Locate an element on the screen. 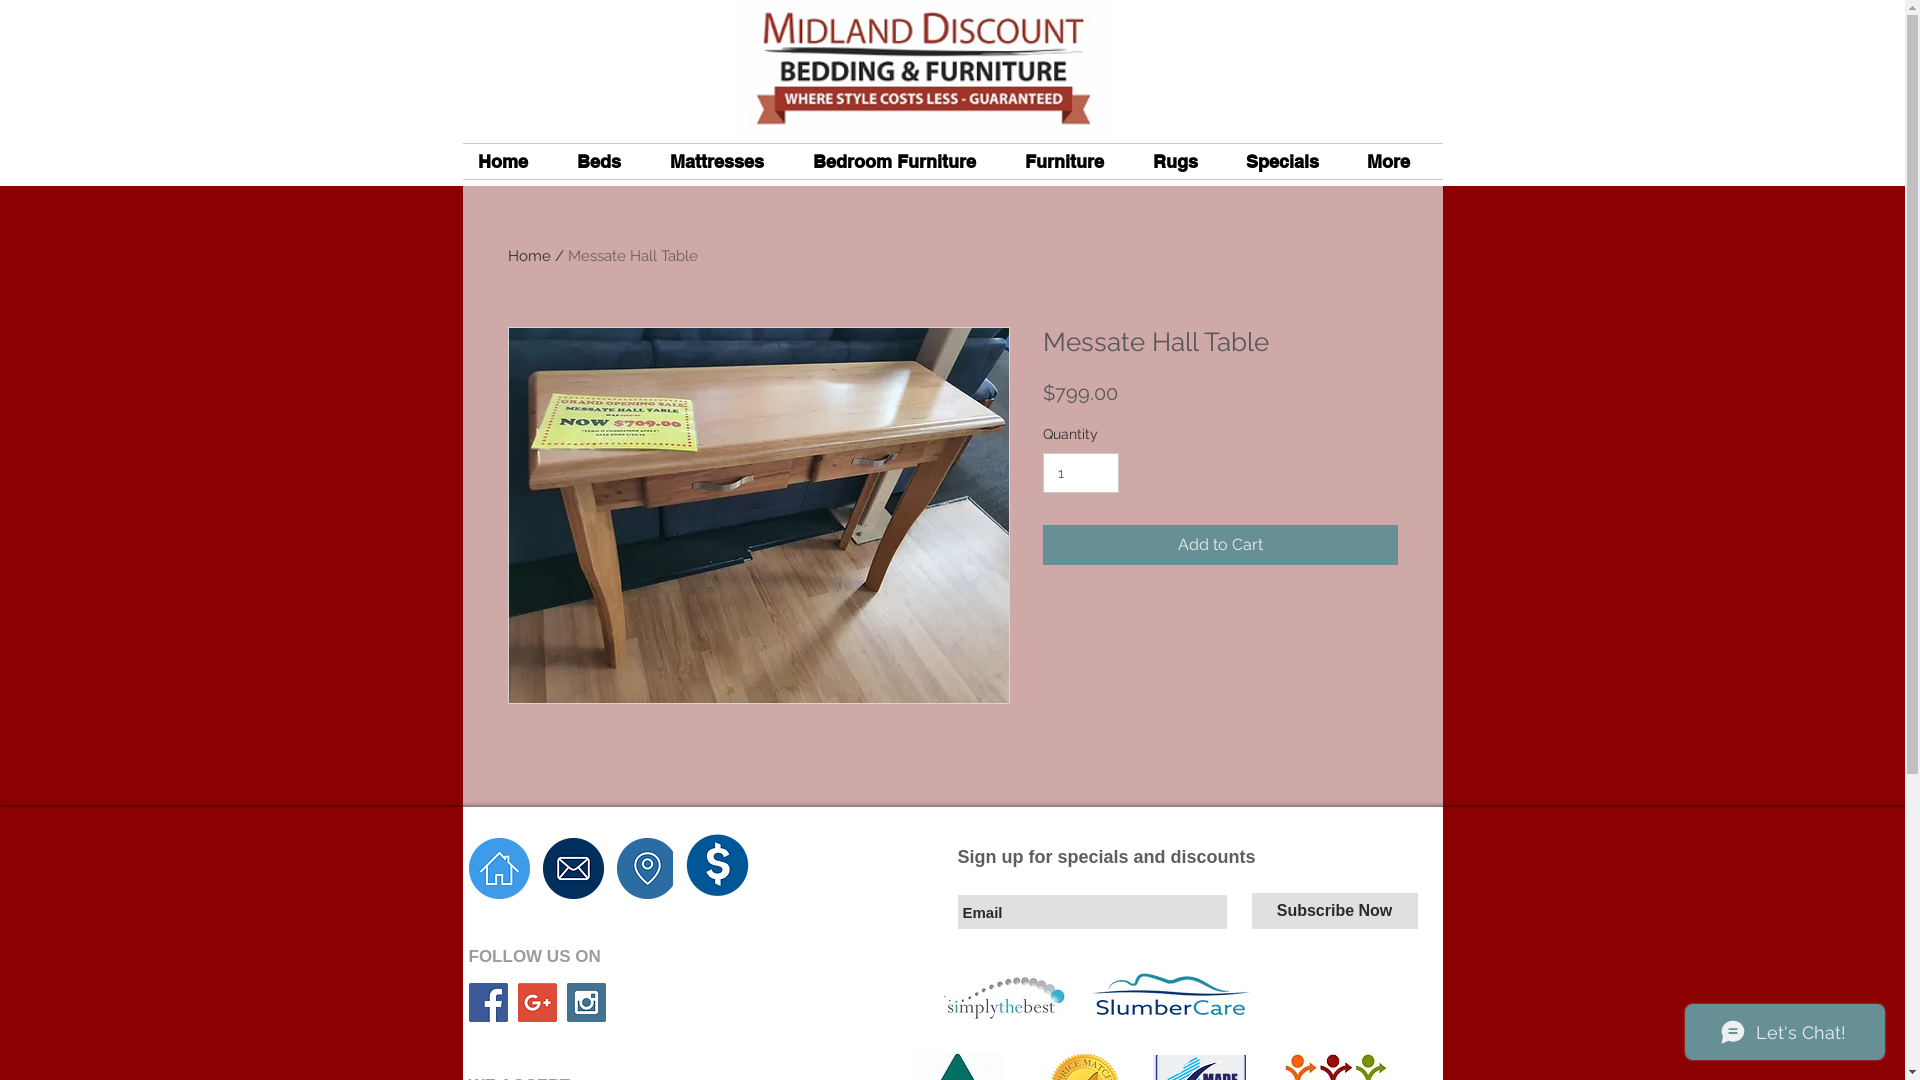 The height and width of the screenshot is (1080, 1920). Mattresses is located at coordinates (726, 162).